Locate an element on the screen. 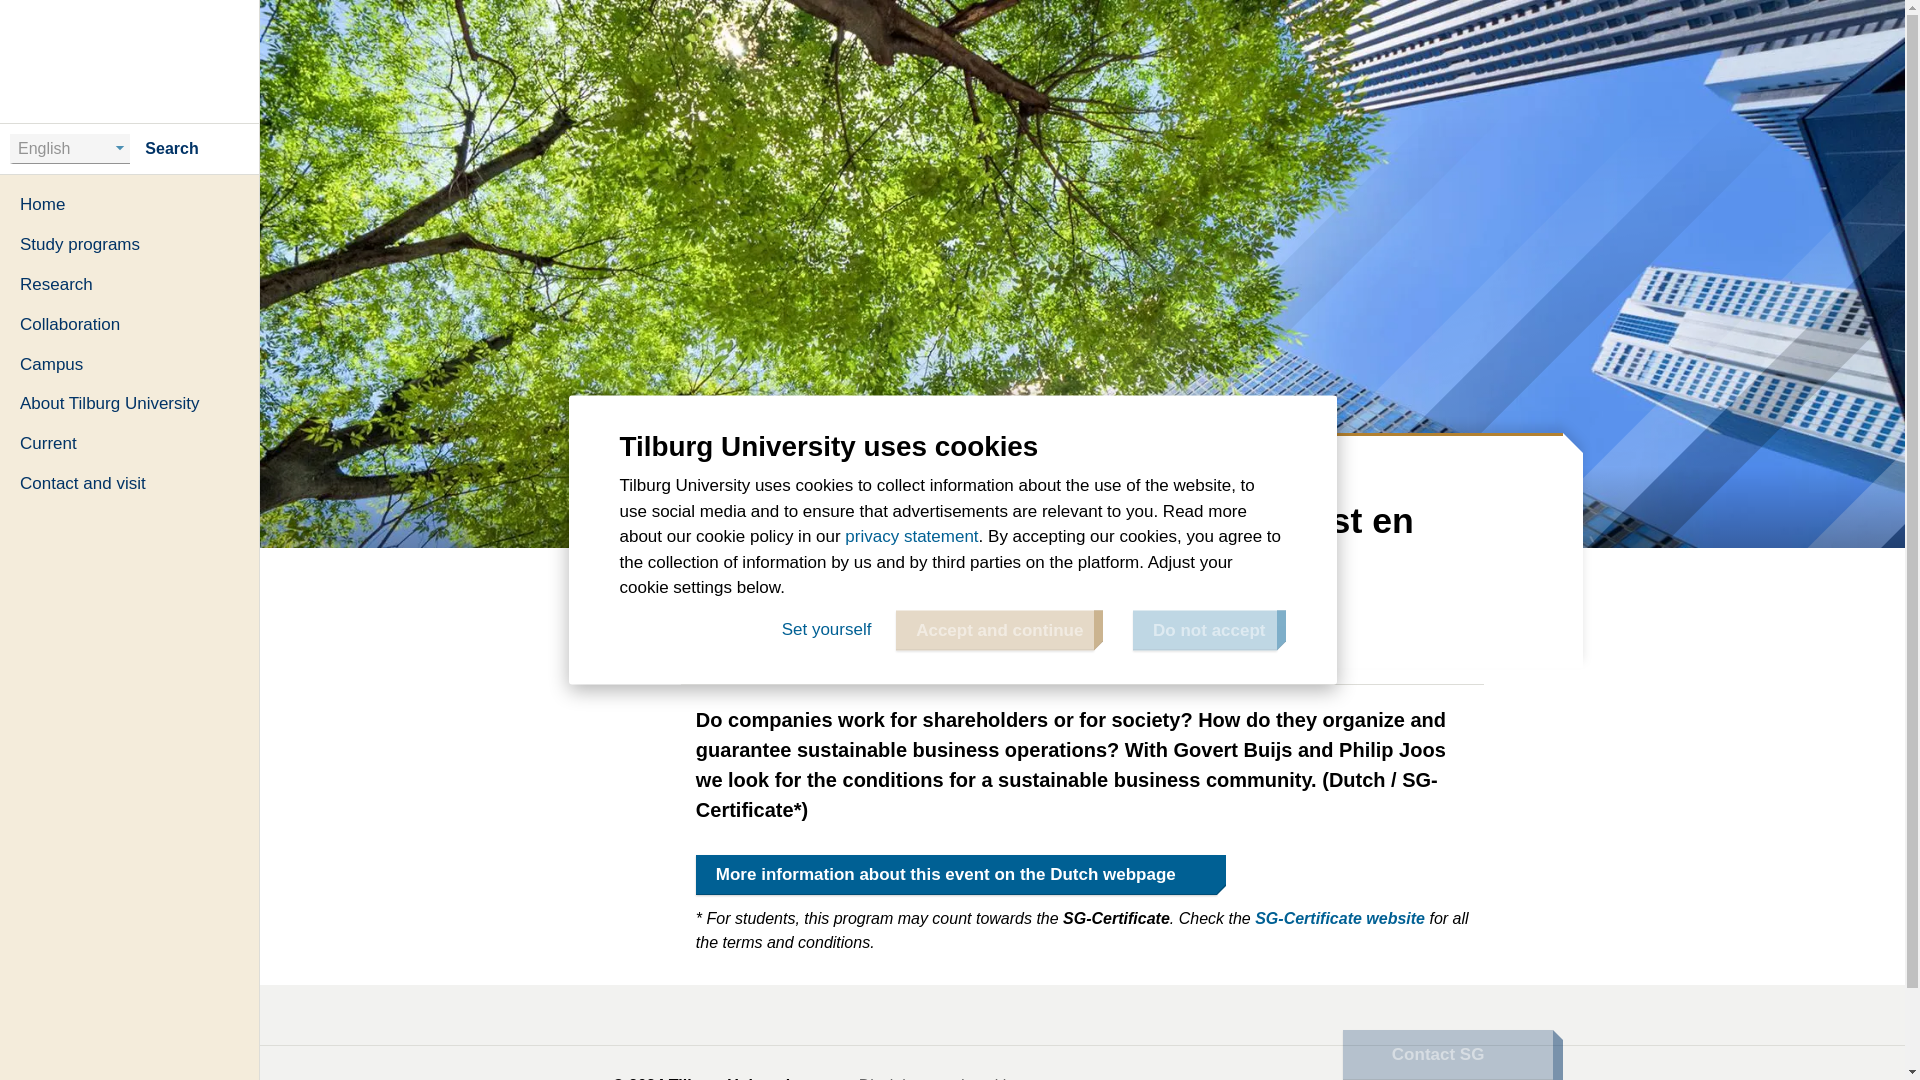 Image resolution: width=1920 pixels, height=1080 pixels. Home is located at coordinates (642, 462).